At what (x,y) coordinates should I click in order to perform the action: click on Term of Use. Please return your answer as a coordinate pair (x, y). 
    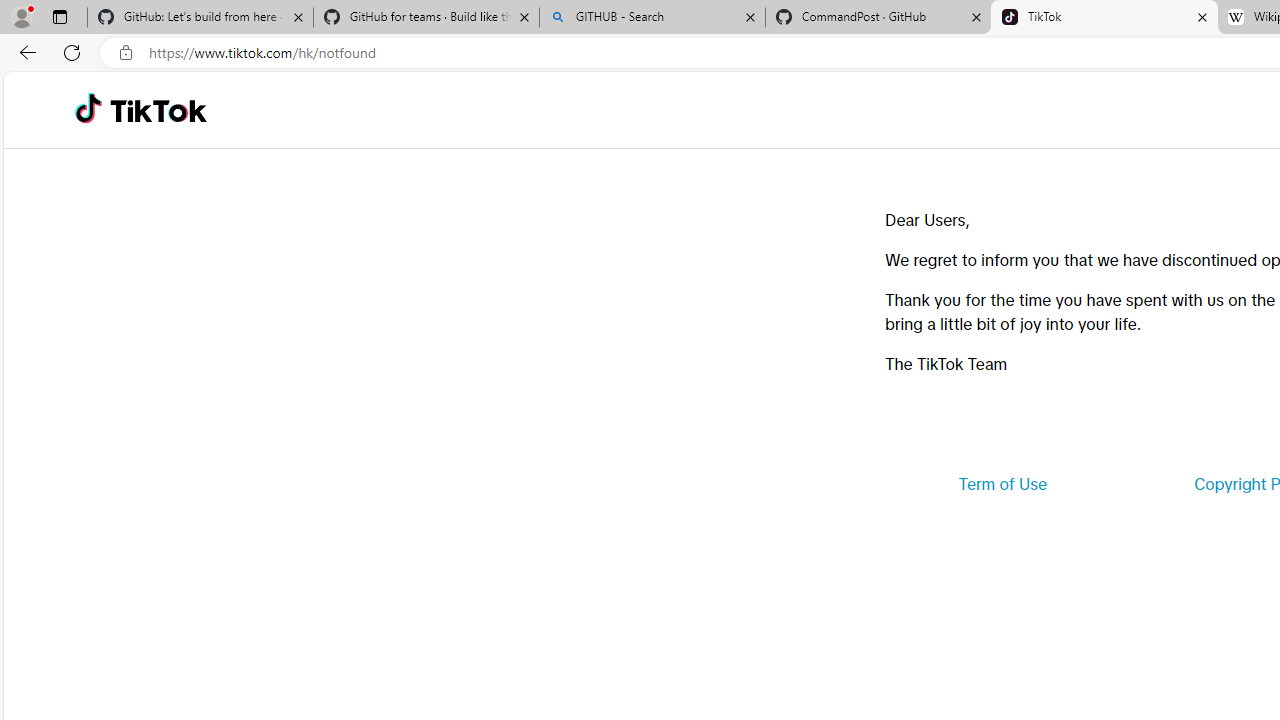
    Looking at the image, I should click on (1002, 484).